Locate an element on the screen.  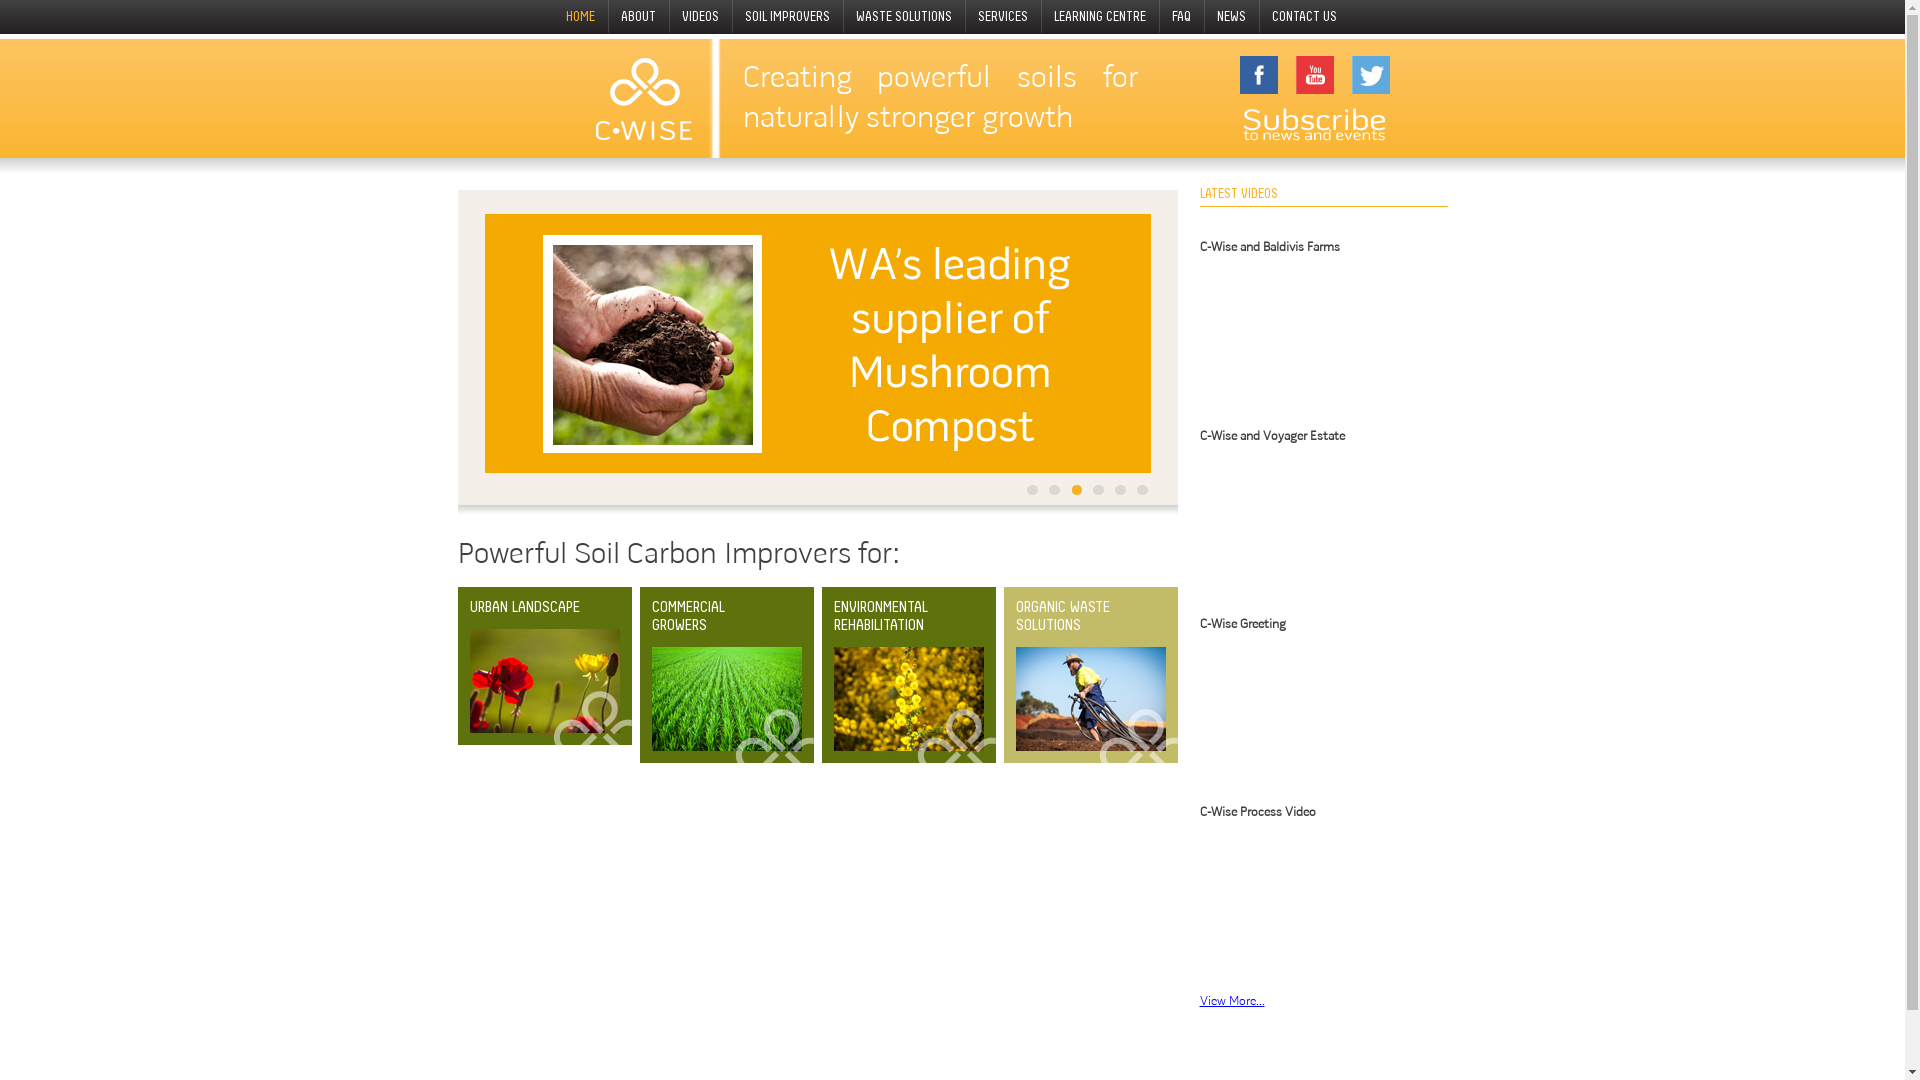
NEWS is located at coordinates (1232, 17).